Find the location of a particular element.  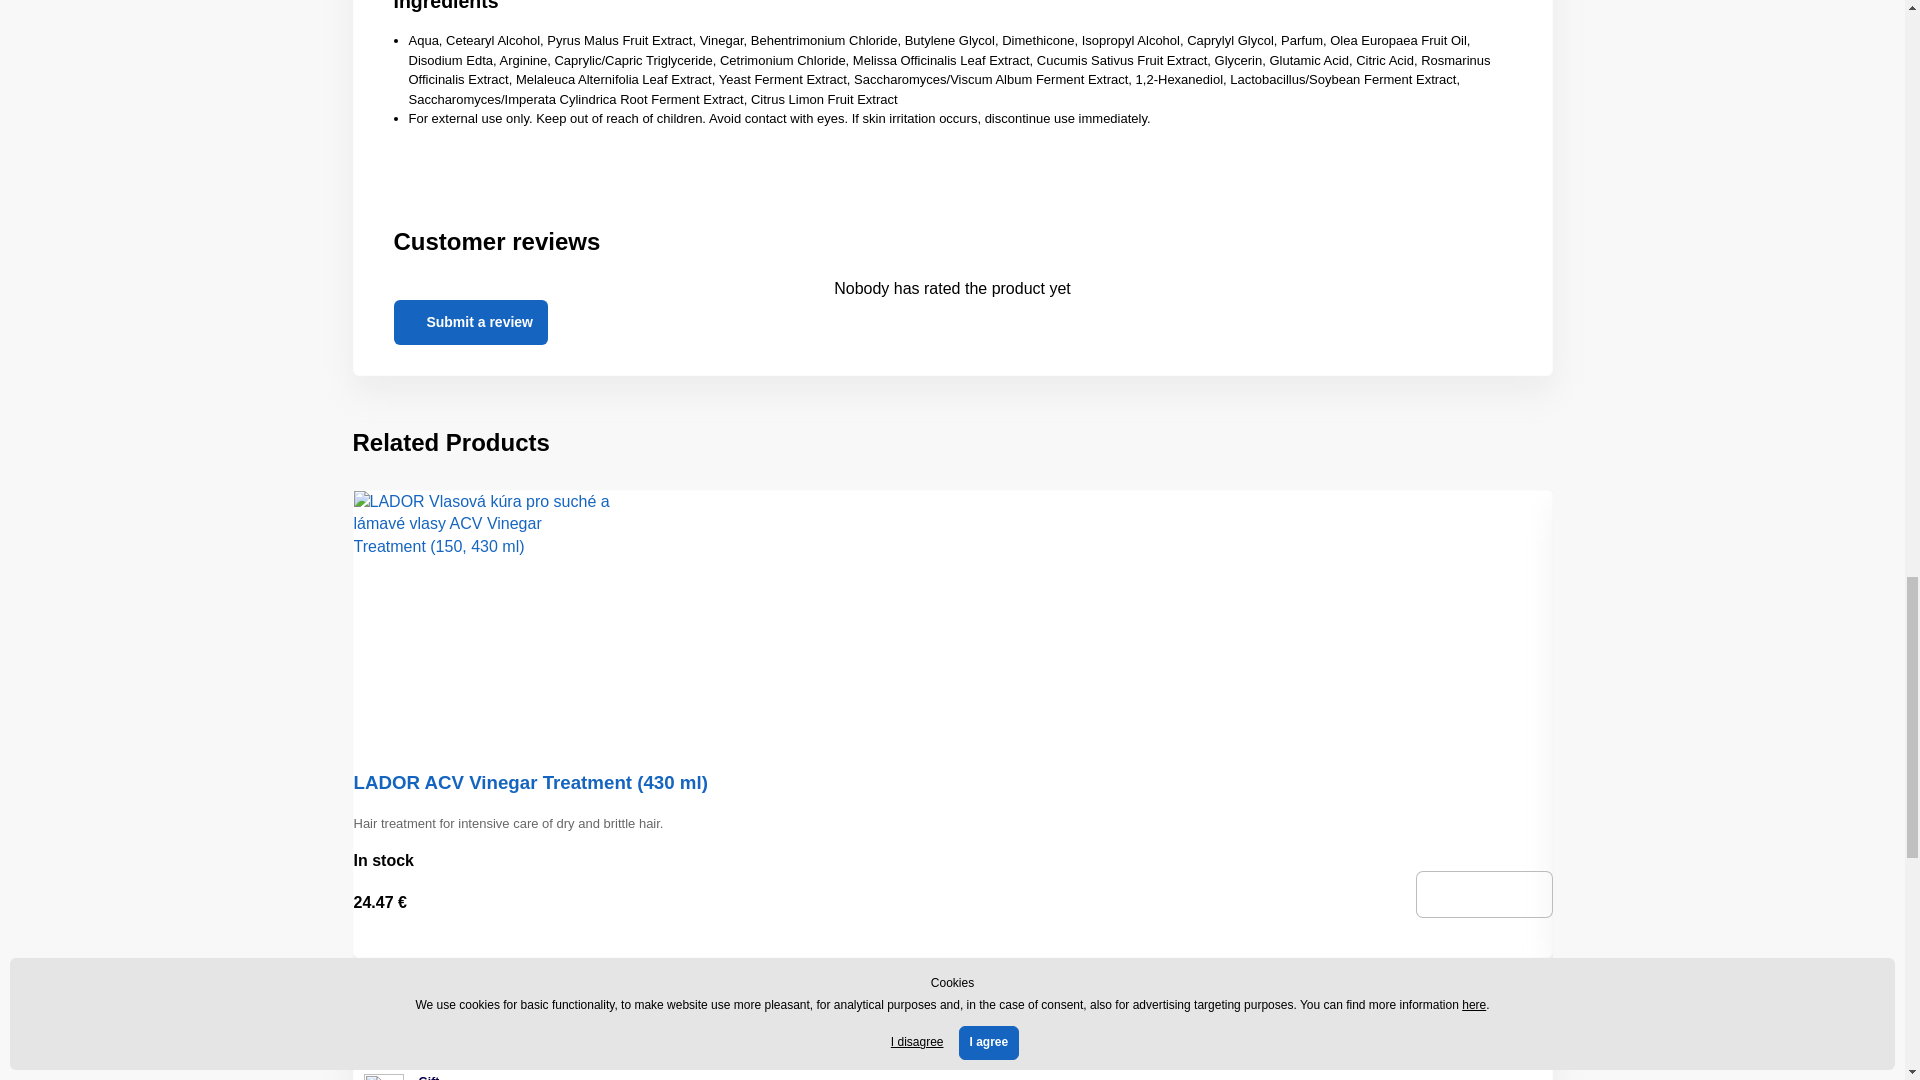

Add to Favourites is located at coordinates (944, 944).